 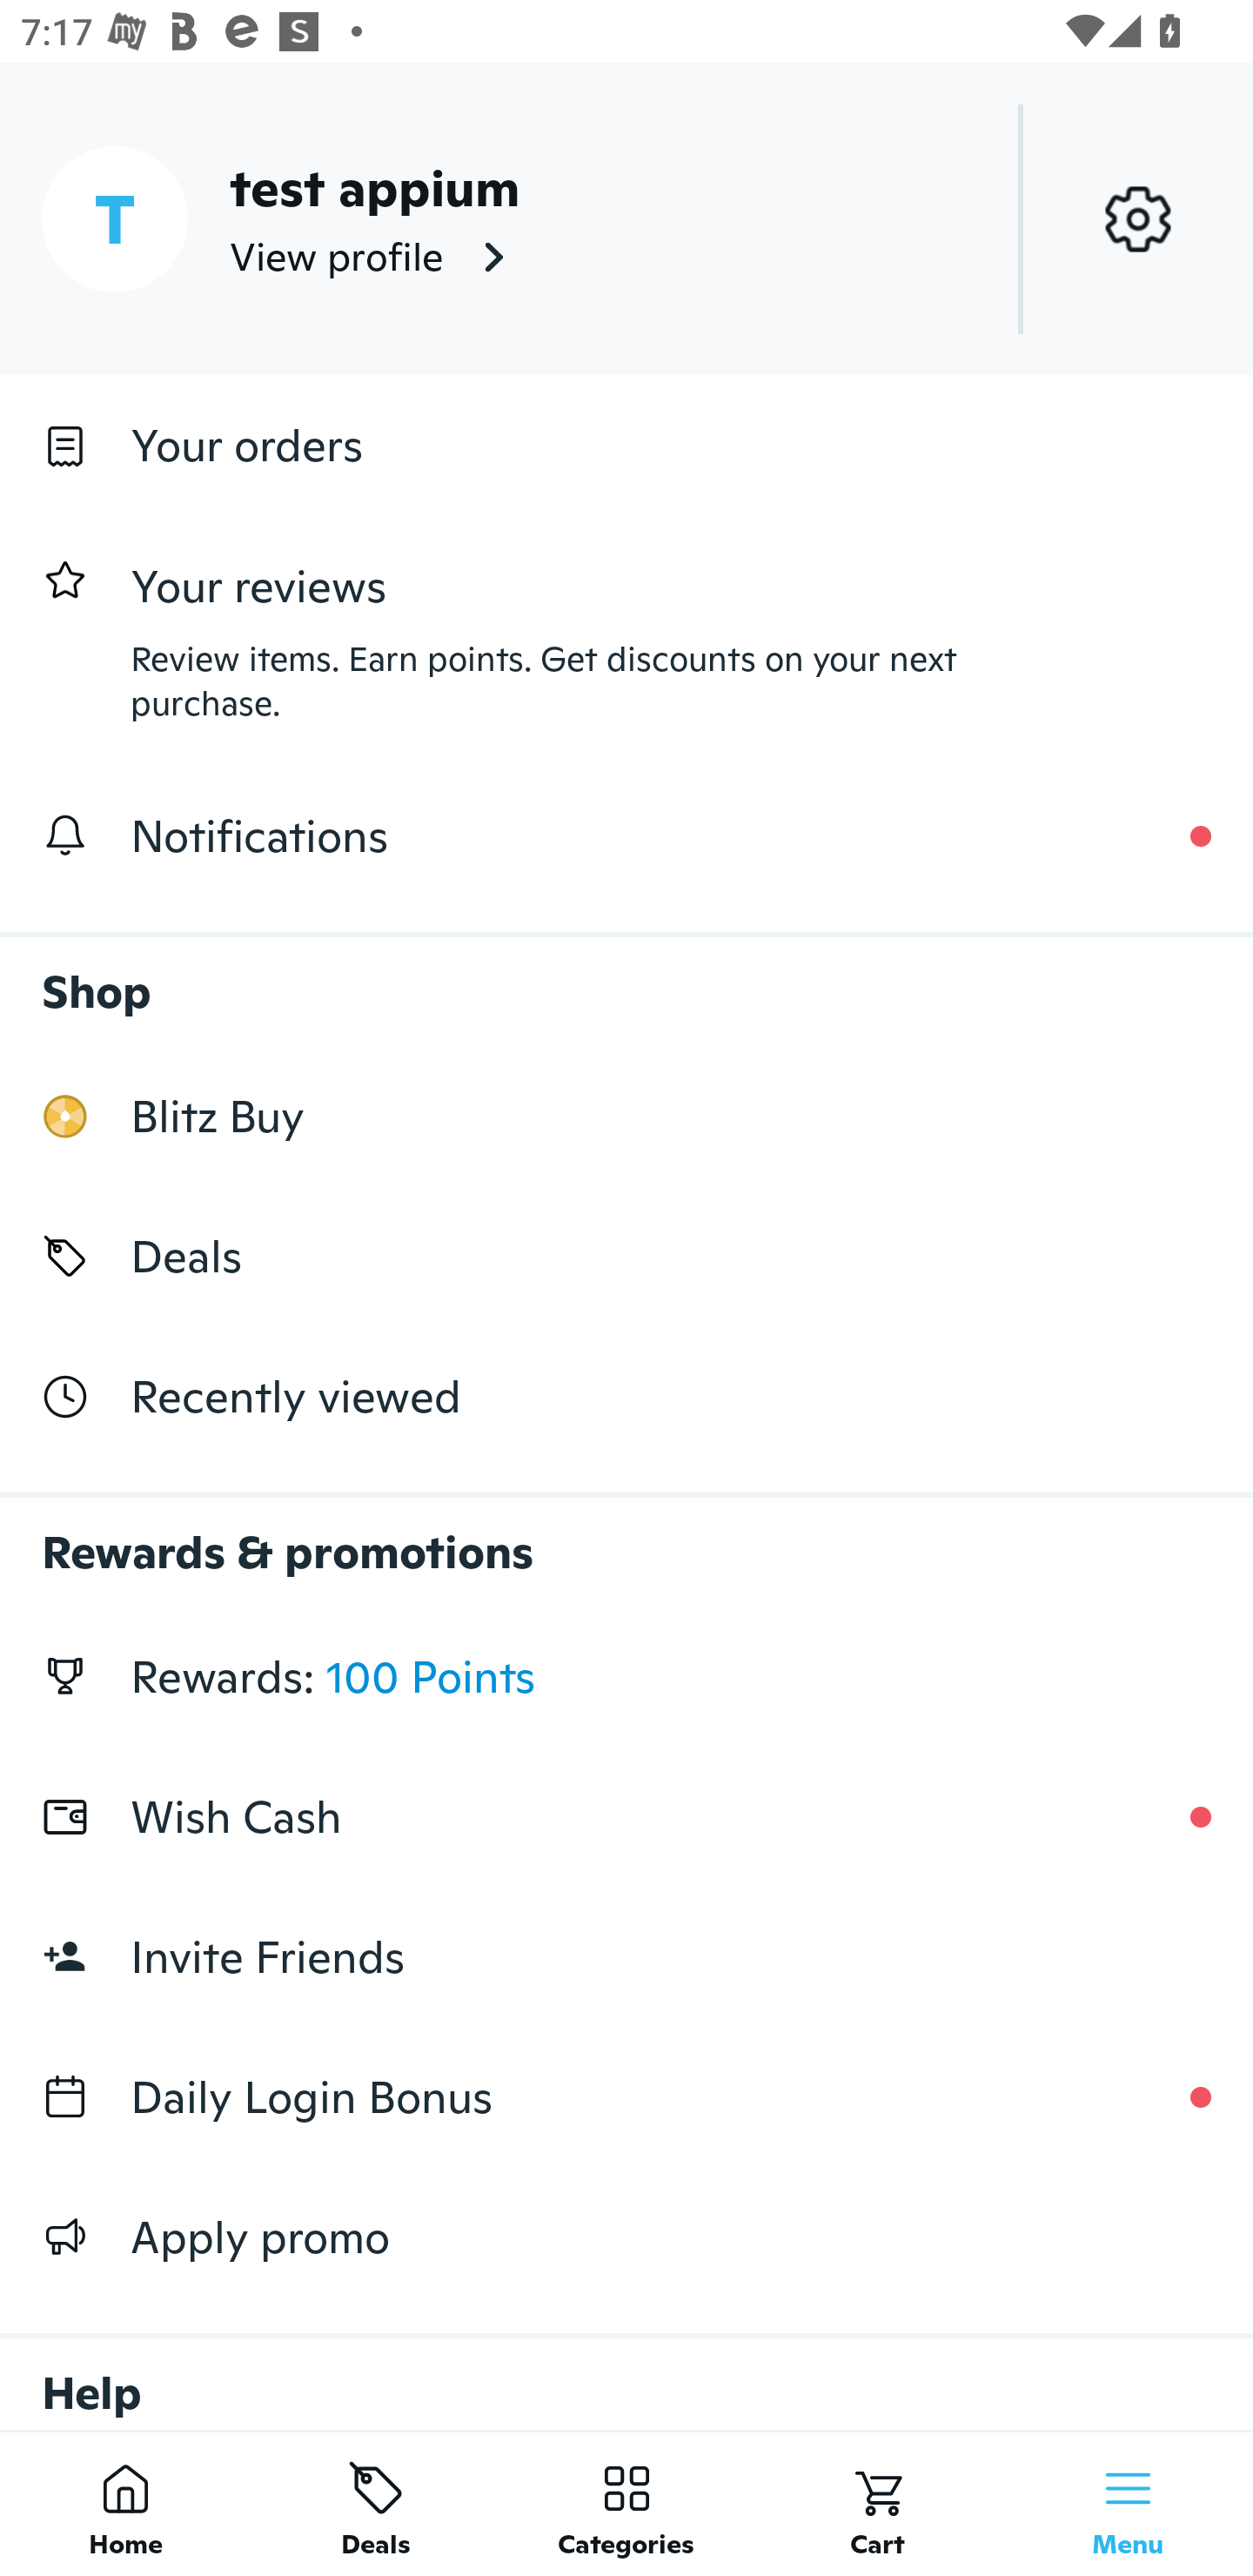 What do you see at coordinates (1128, 2503) in the screenshot?
I see `Menu` at bounding box center [1128, 2503].